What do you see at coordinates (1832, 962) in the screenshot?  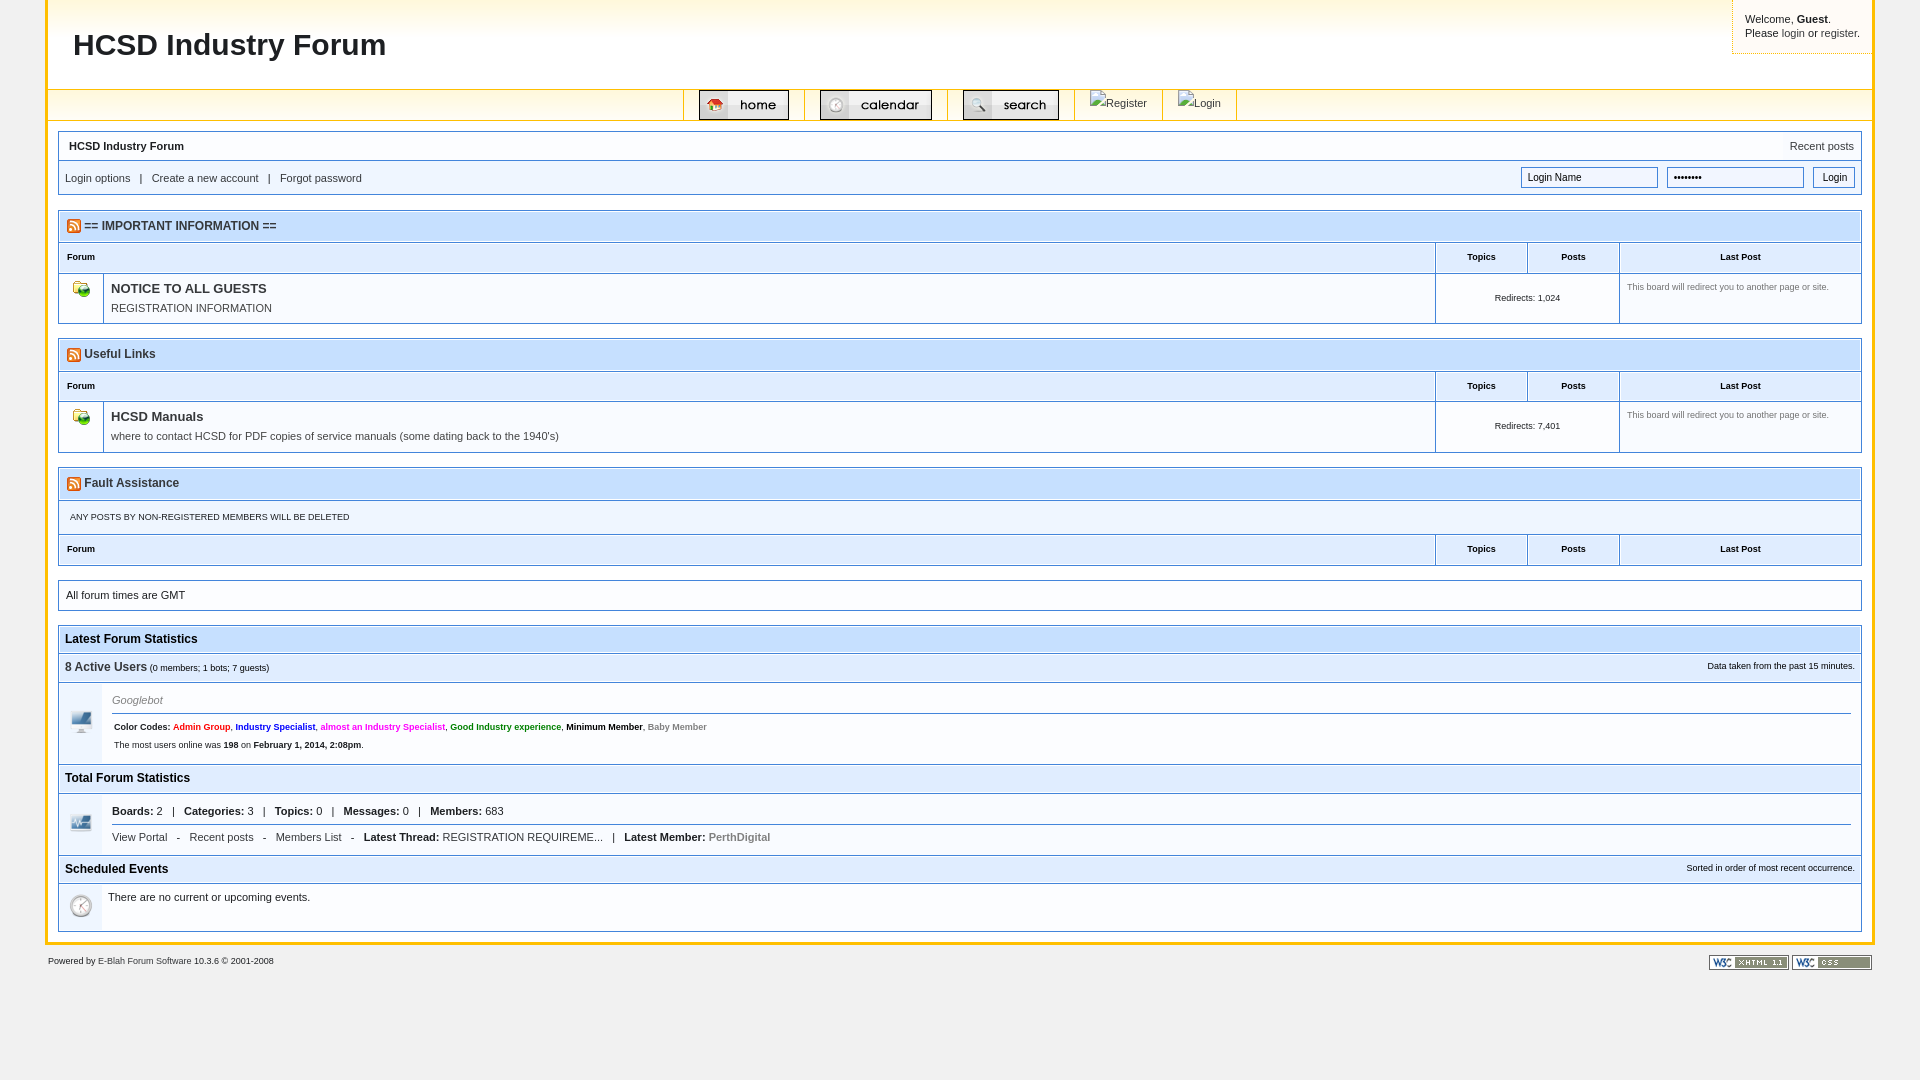 I see `Valid CSS` at bounding box center [1832, 962].